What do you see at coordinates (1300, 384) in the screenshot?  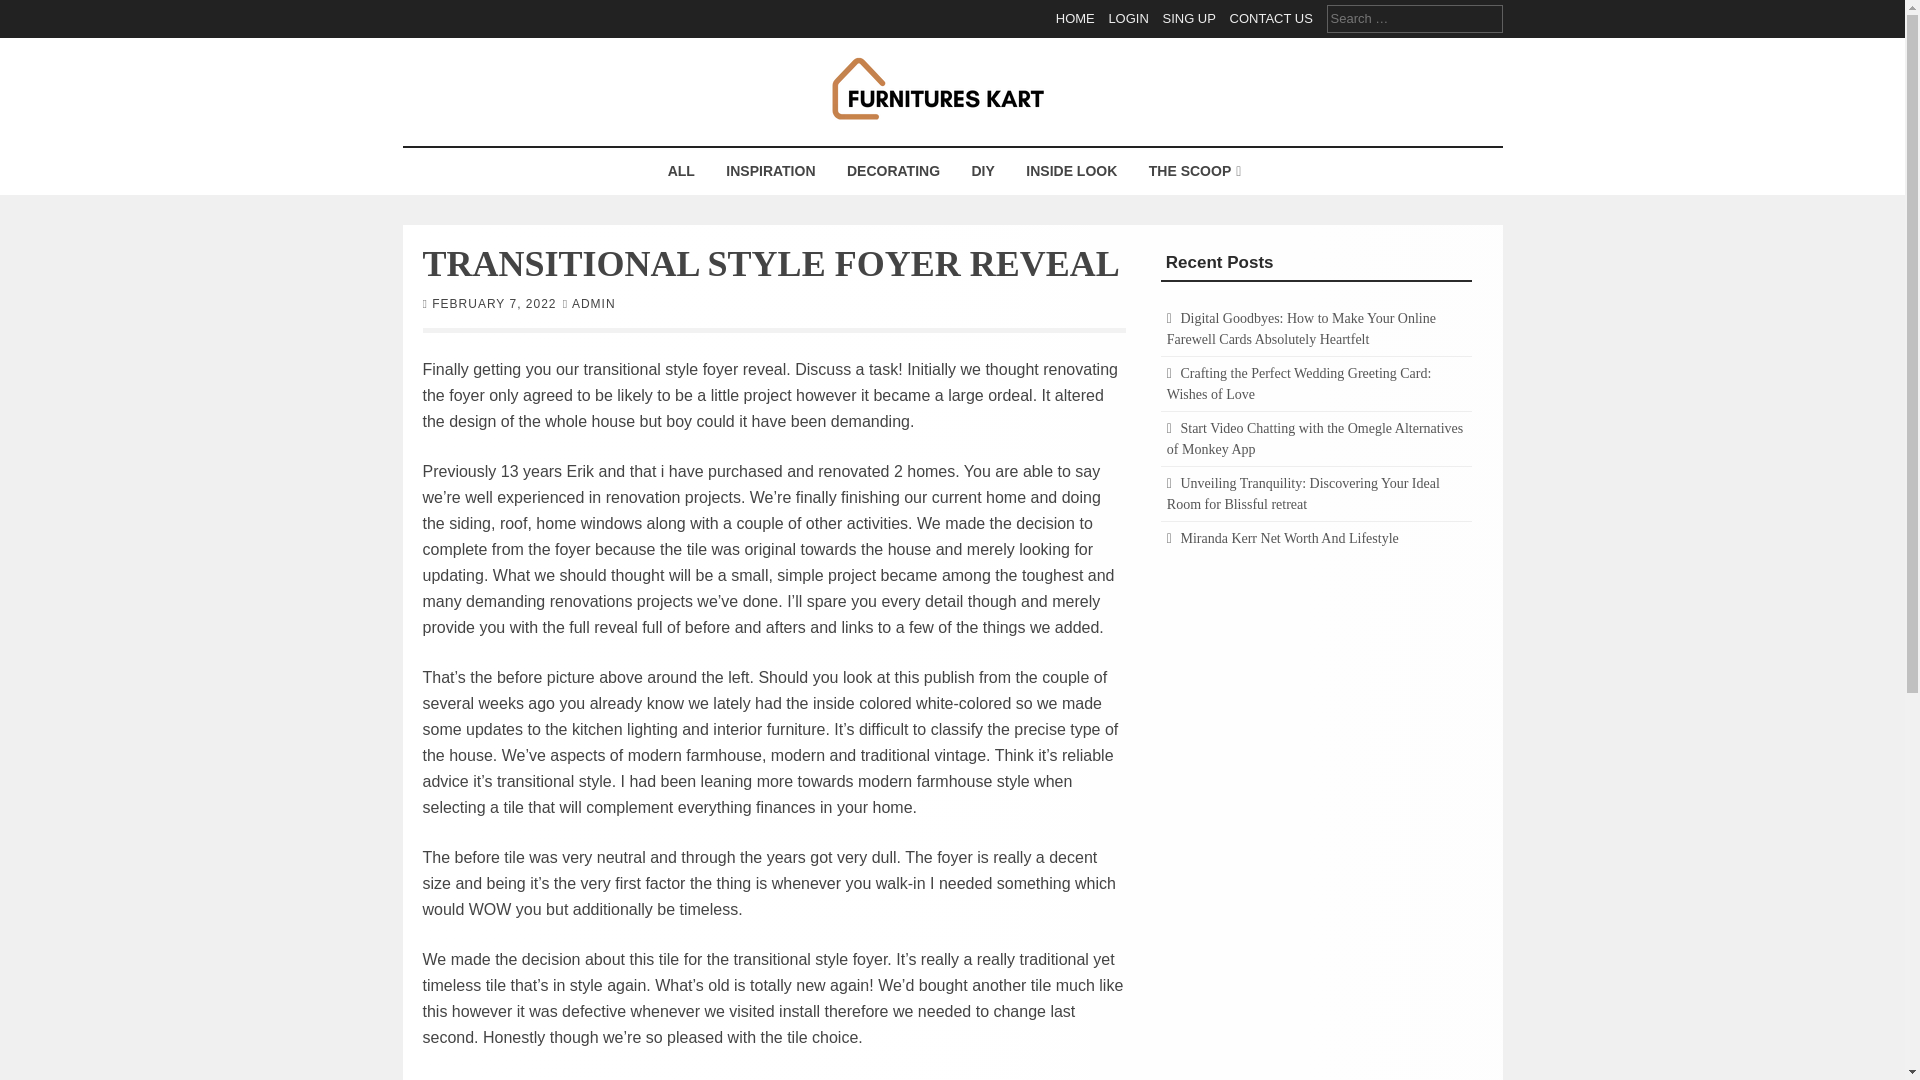 I see `Crafting the Perfect Wedding Greeting Card: Wishes of Love` at bounding box center [1300, 384].